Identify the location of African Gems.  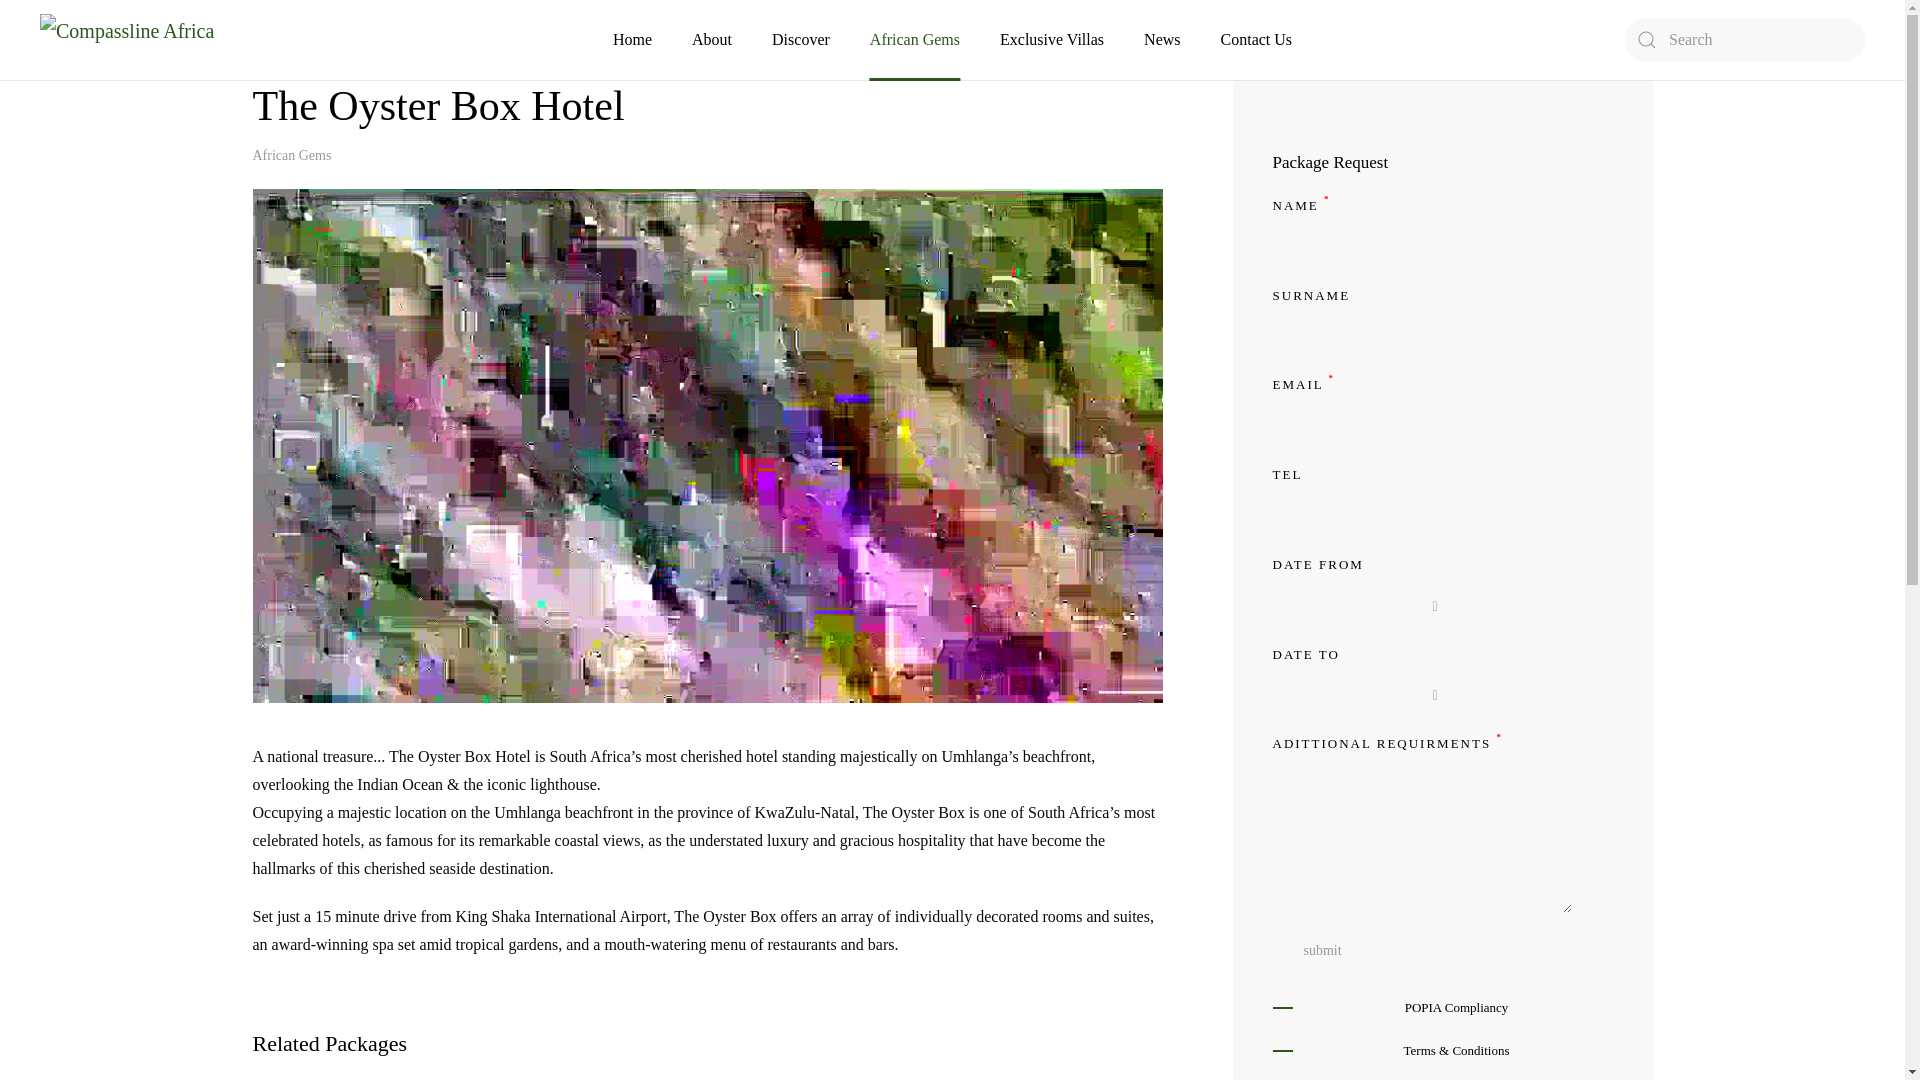
(290, 155).